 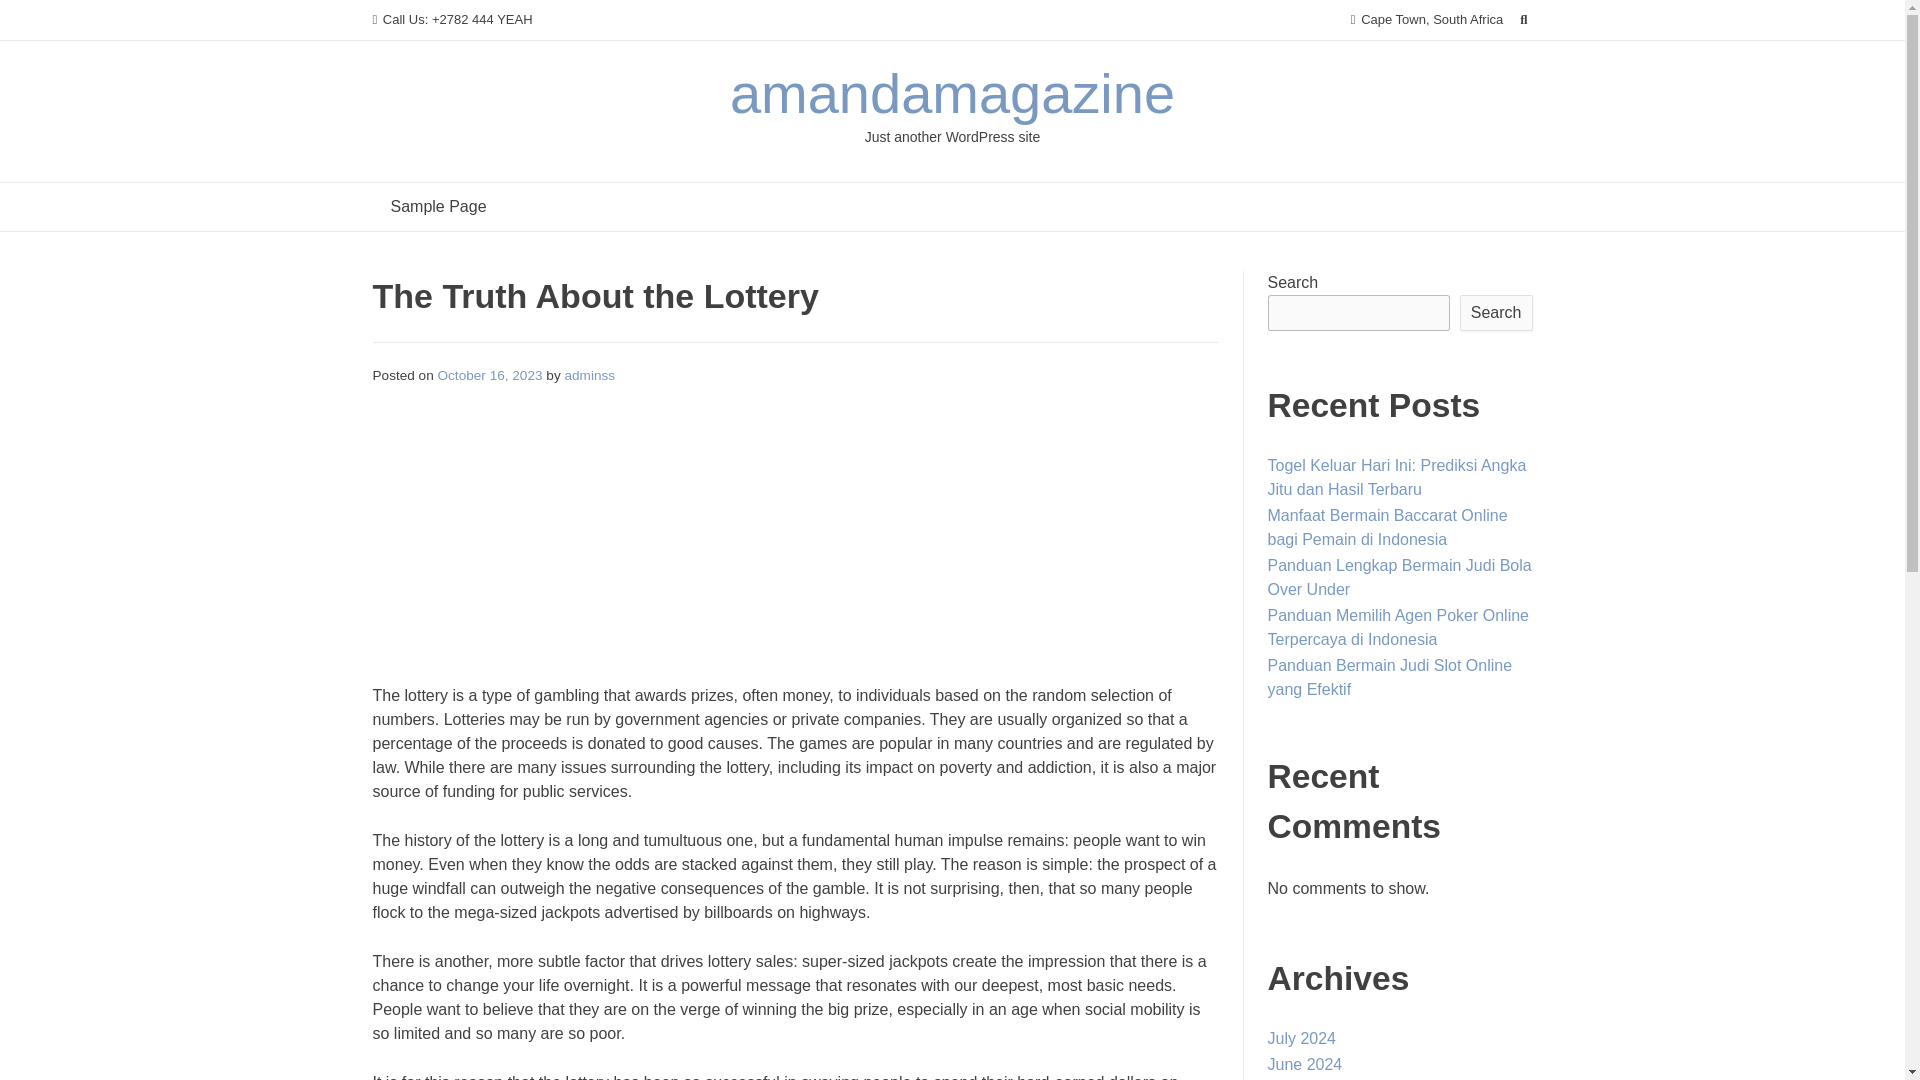 I want to click on Search, so click(x=1496, y=312).